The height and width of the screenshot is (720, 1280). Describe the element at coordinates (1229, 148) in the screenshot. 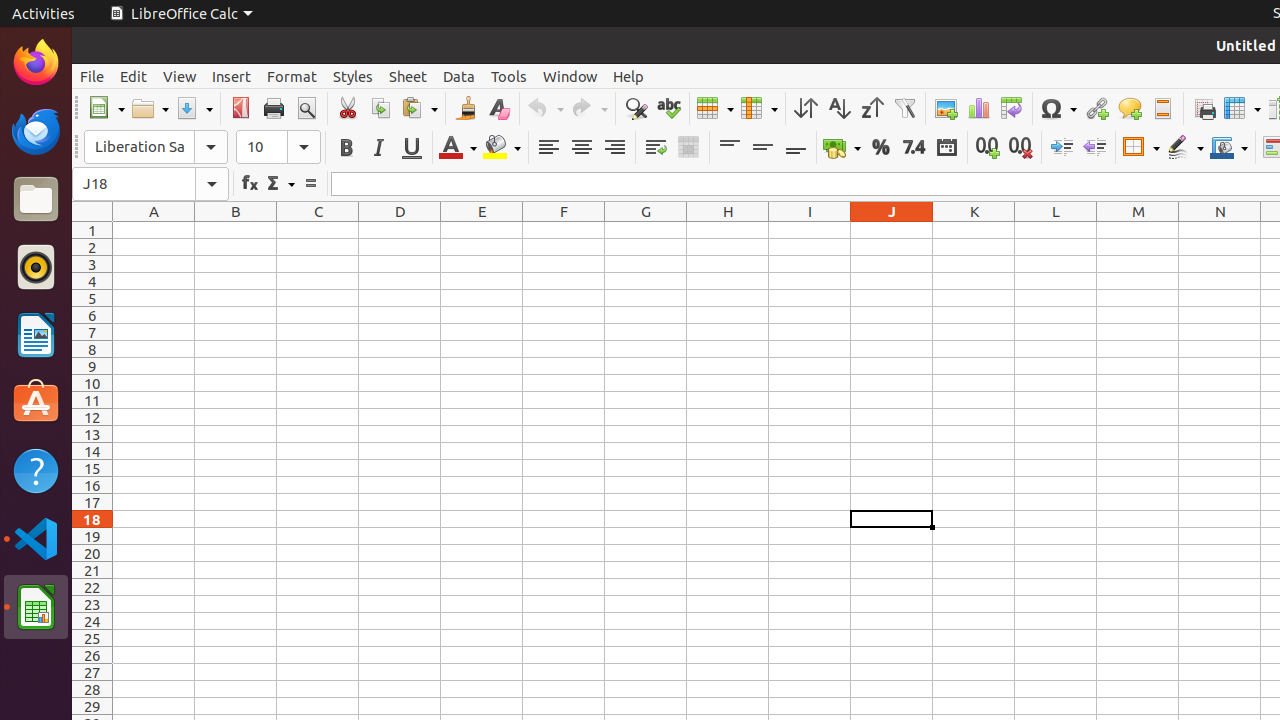

I see `Border Color` at that location.